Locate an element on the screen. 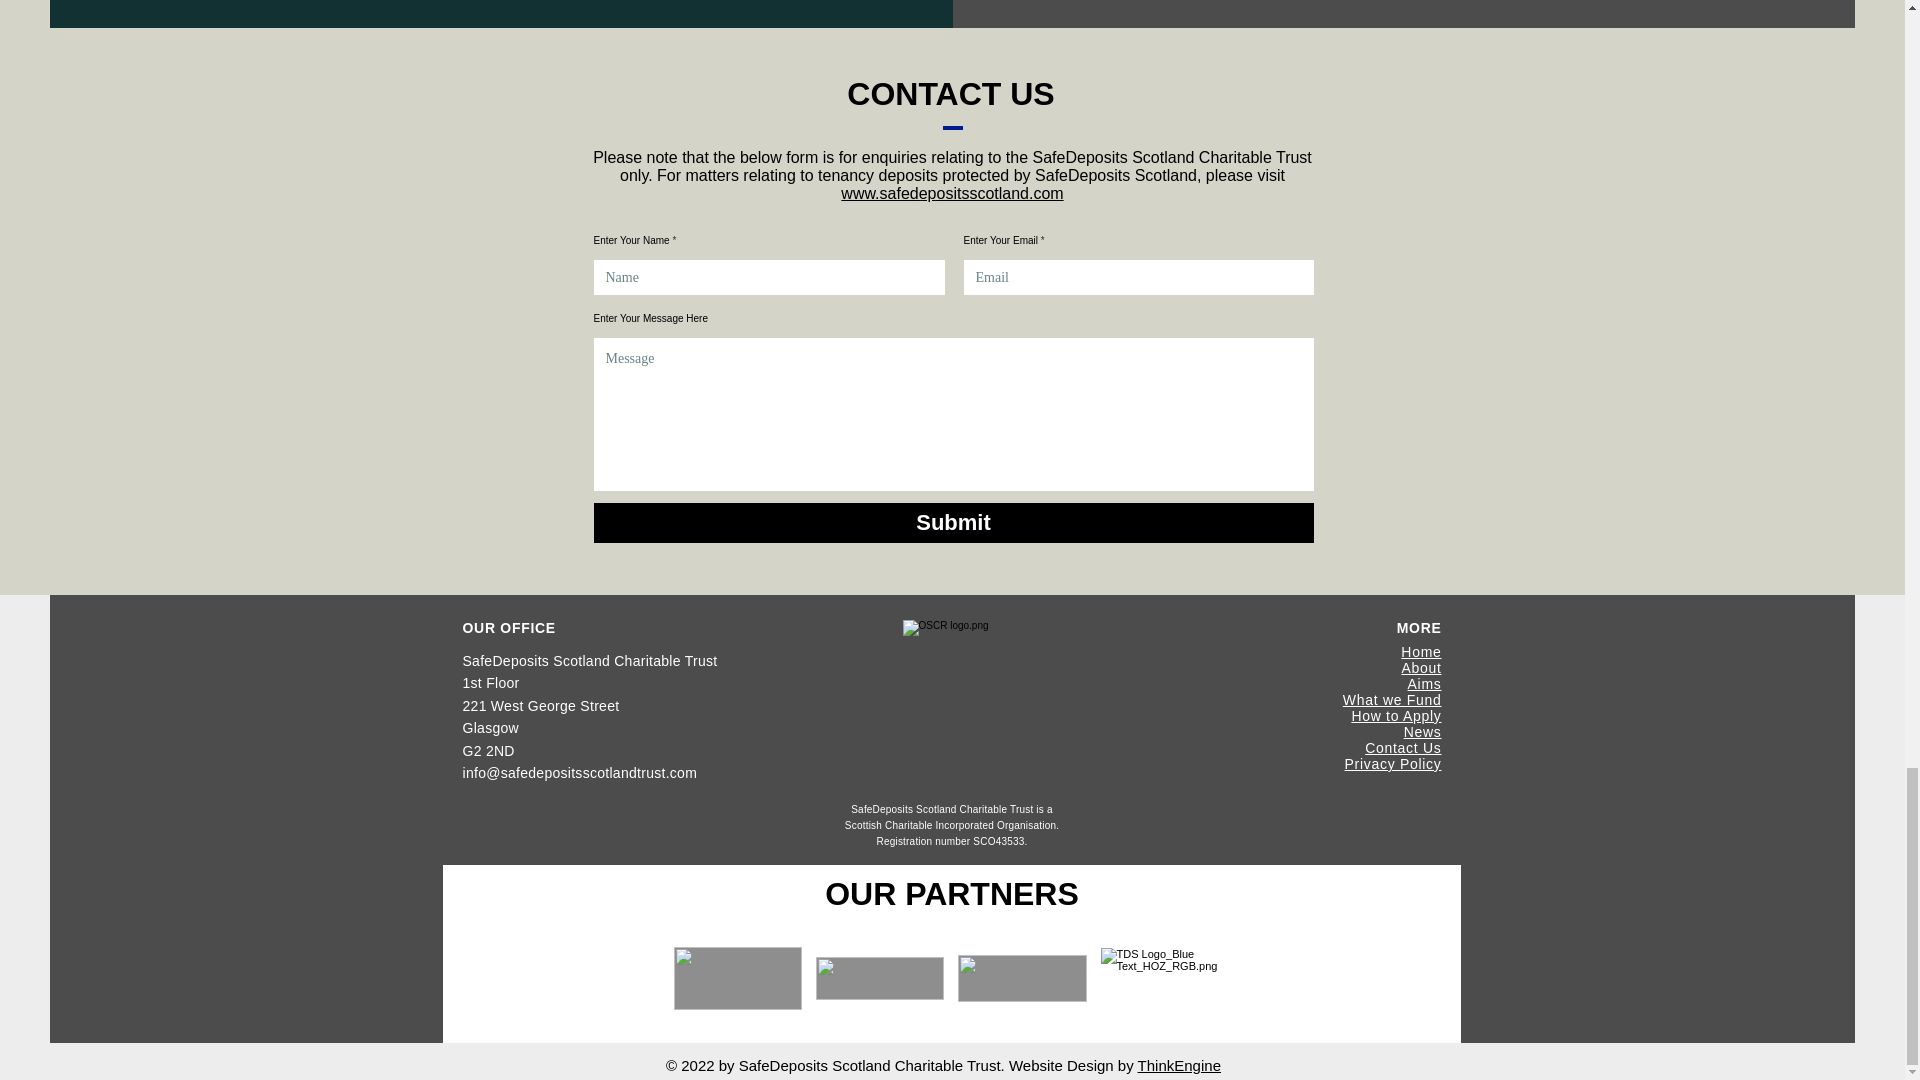 Image resolution: width=1920 pixels, height=1080 pixels. Home is located at coordinates (1421, 651).